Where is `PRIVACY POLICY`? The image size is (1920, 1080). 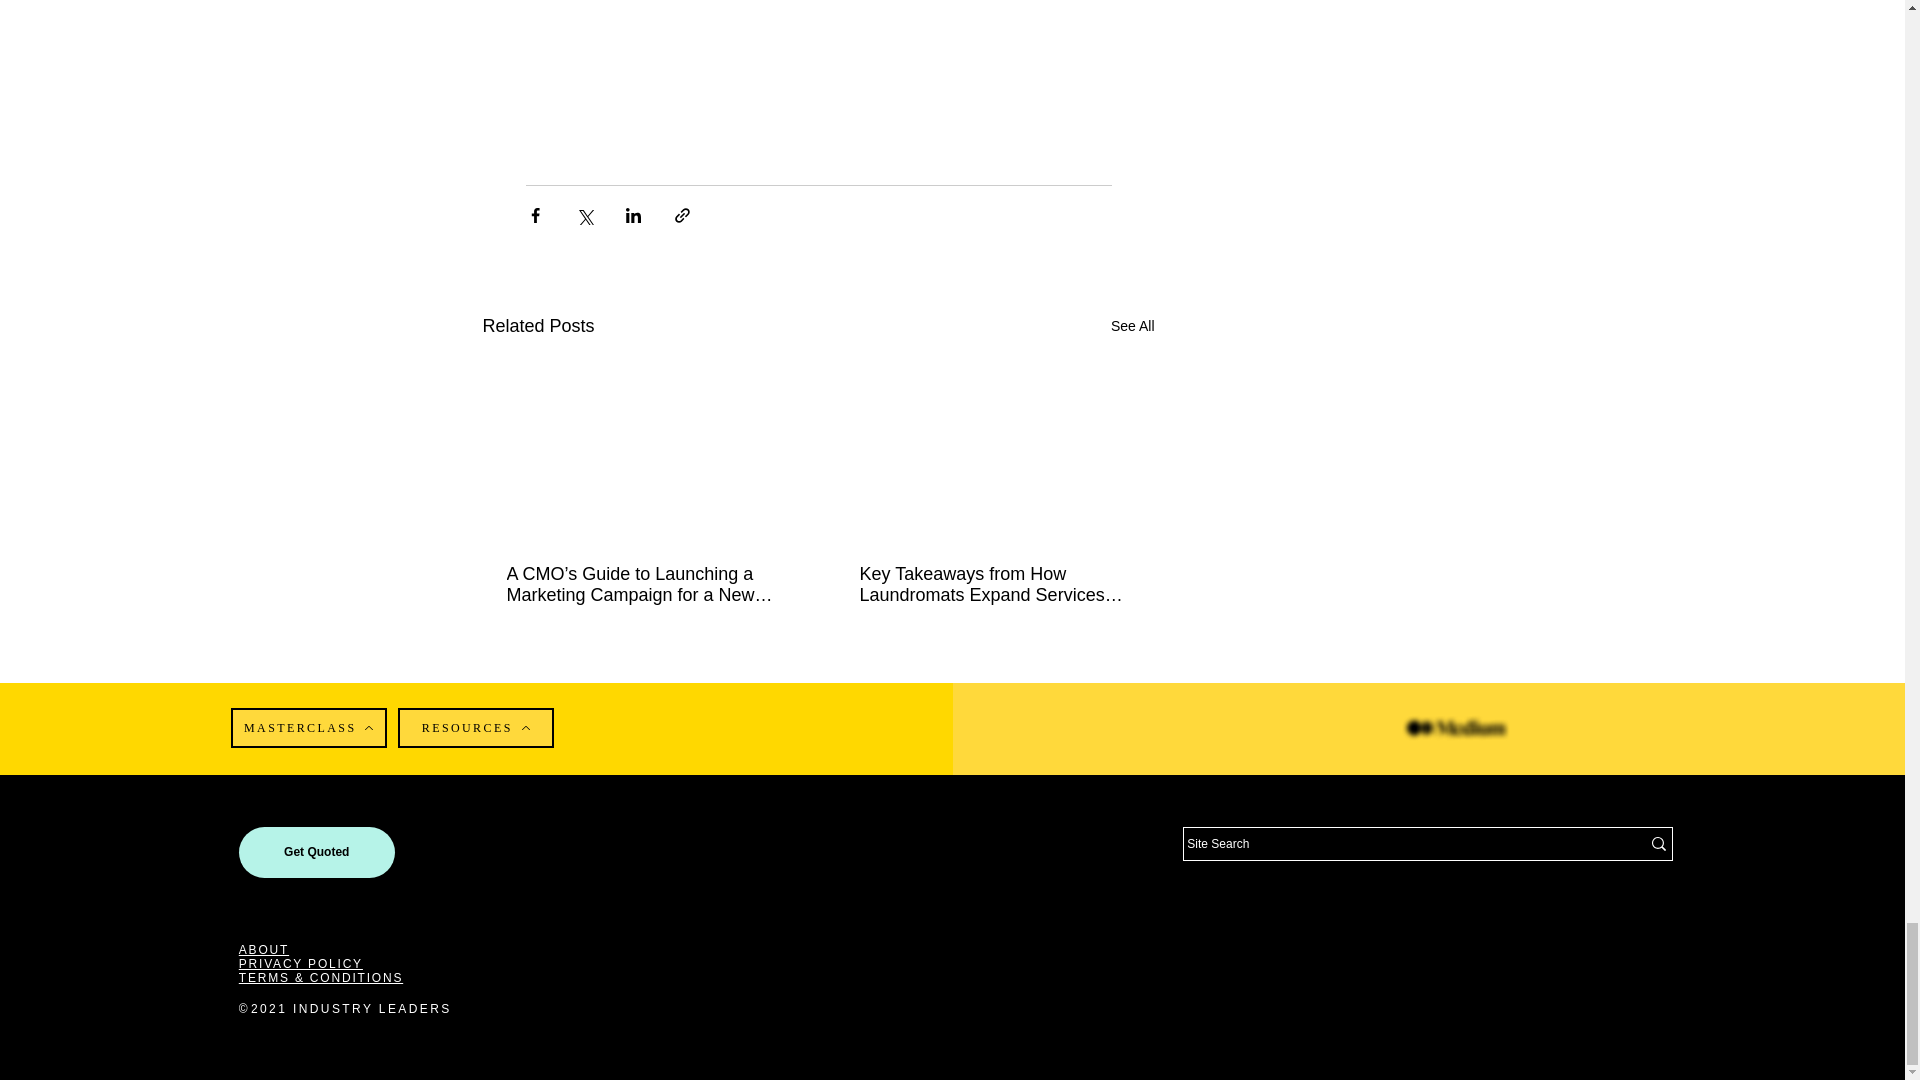
PRIVACY POLICY is located at coordinates (300, 963).